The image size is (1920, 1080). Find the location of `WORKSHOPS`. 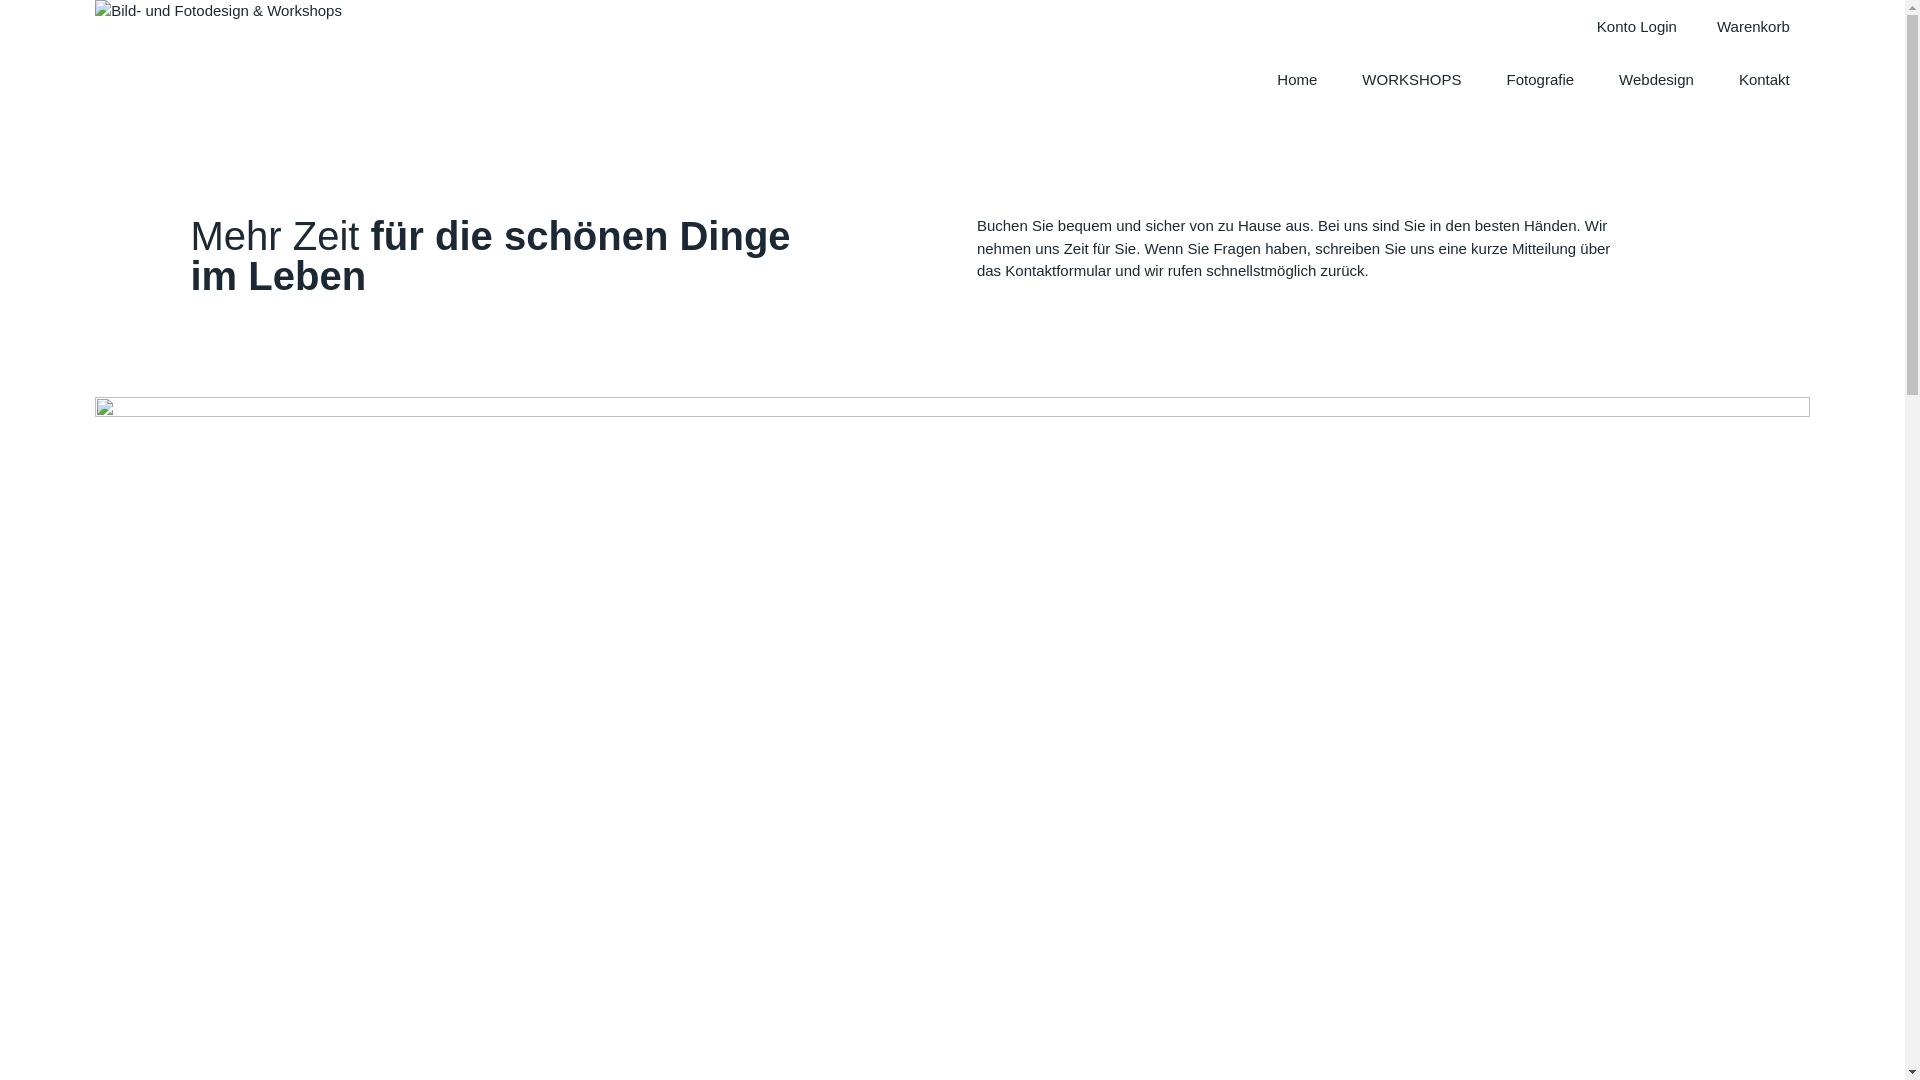

WORKSHOPS is located at coordinates (1412, 80).